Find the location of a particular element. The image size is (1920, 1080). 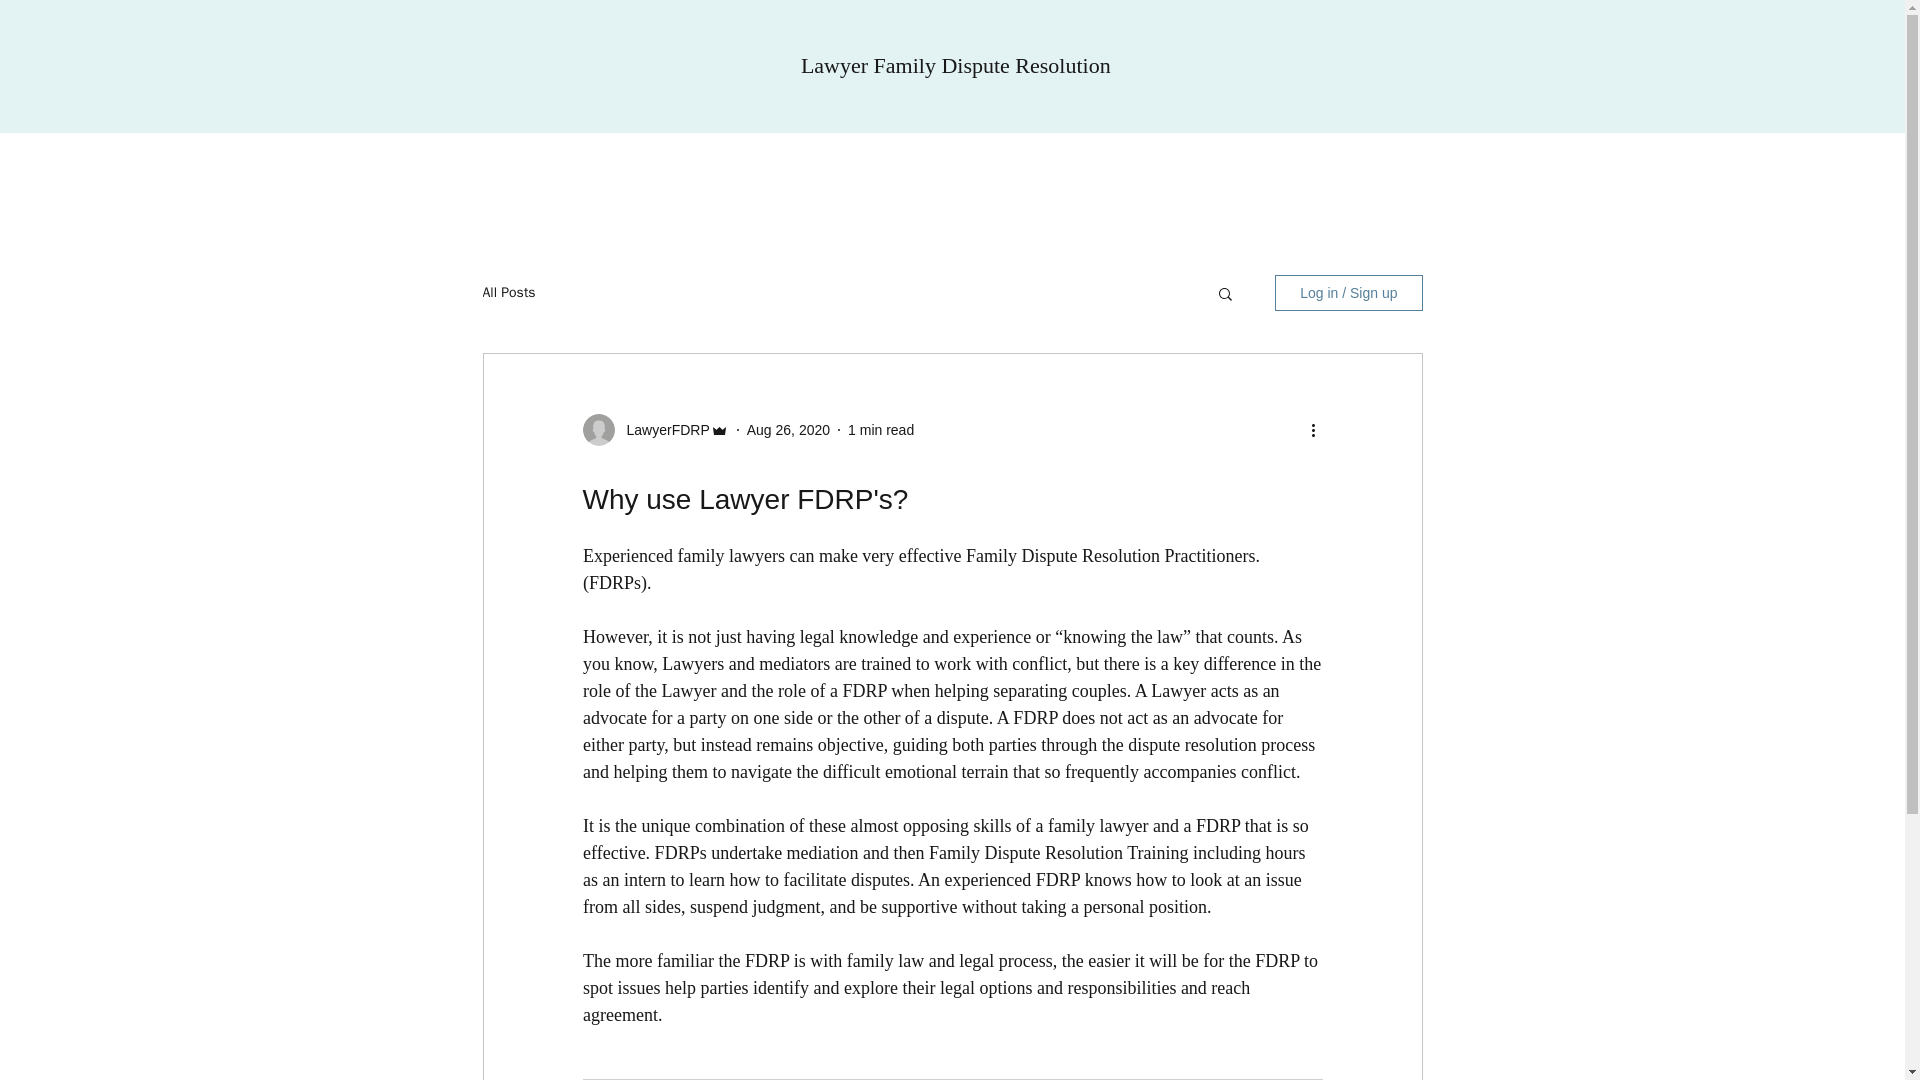

LawyerFDRP is located at coordinates (661, 430).